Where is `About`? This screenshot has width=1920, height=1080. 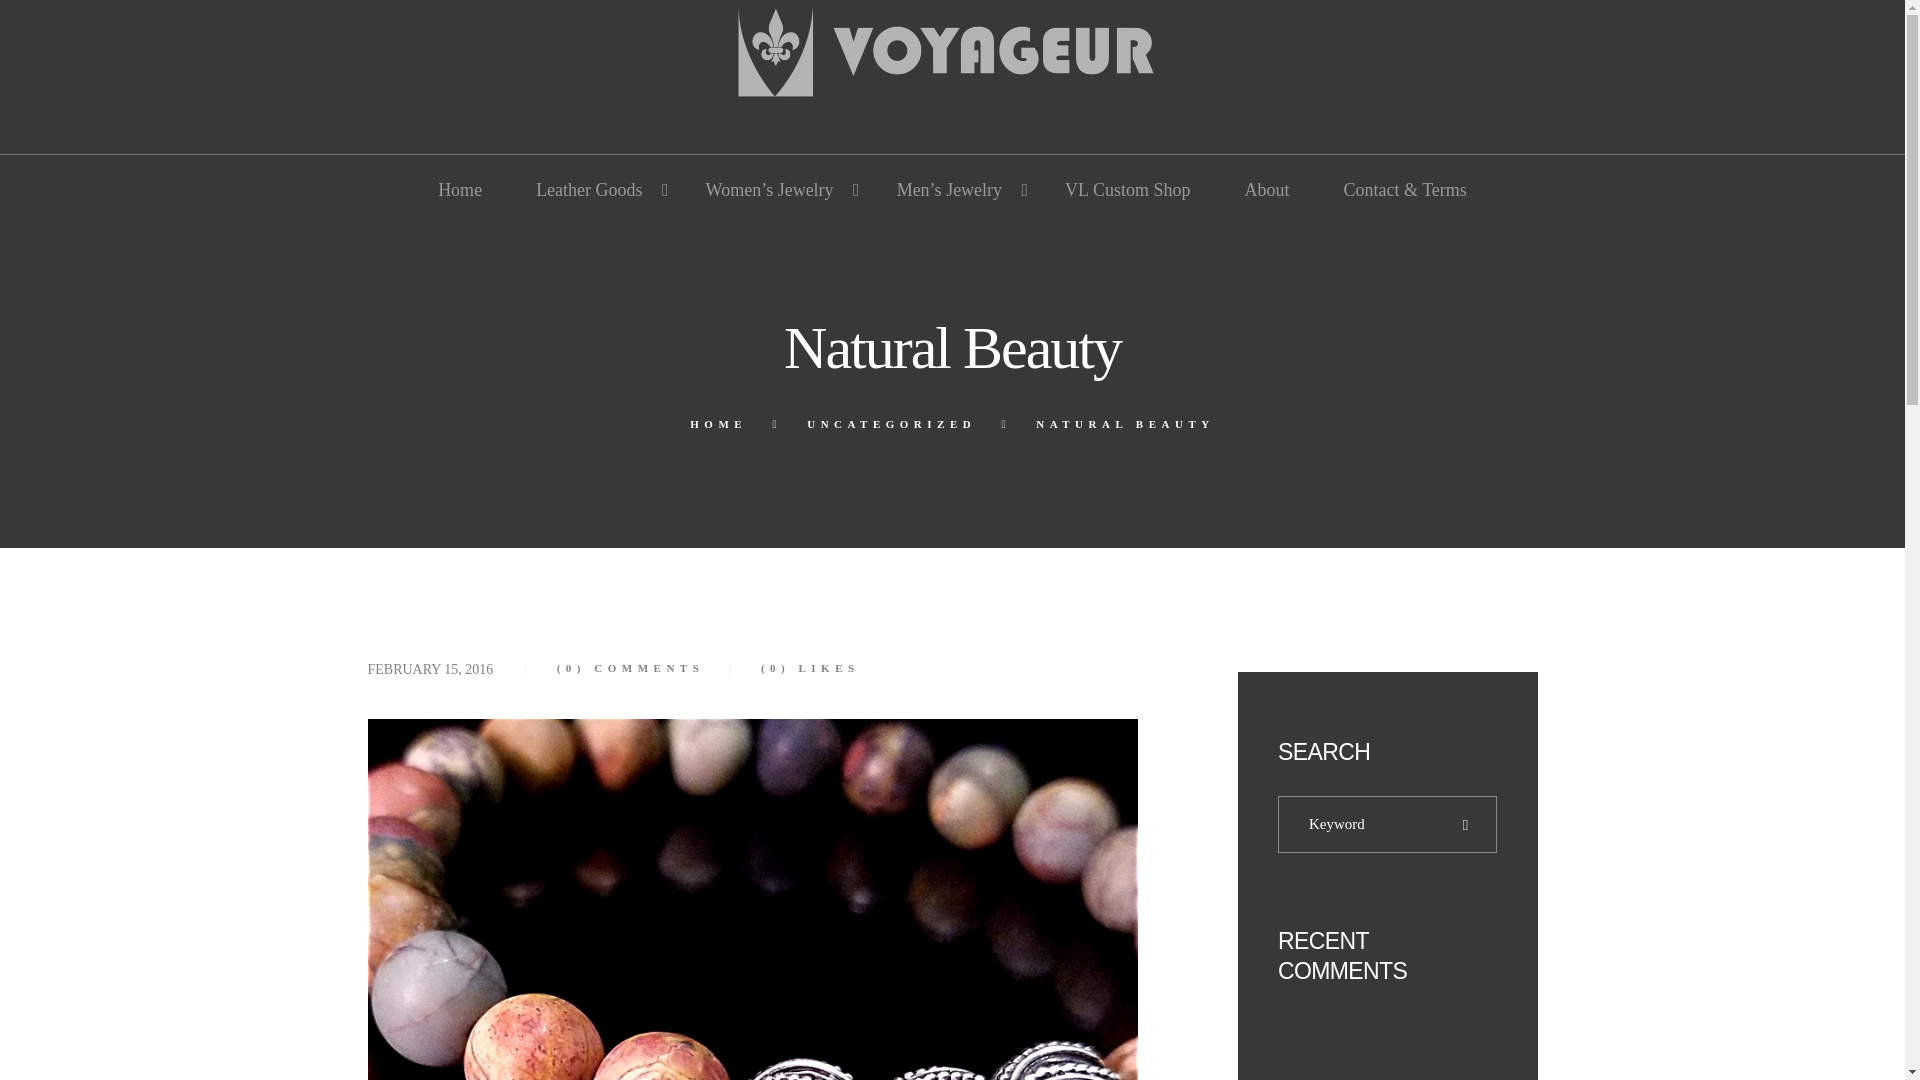
About is located at coordinates (1266, 190).